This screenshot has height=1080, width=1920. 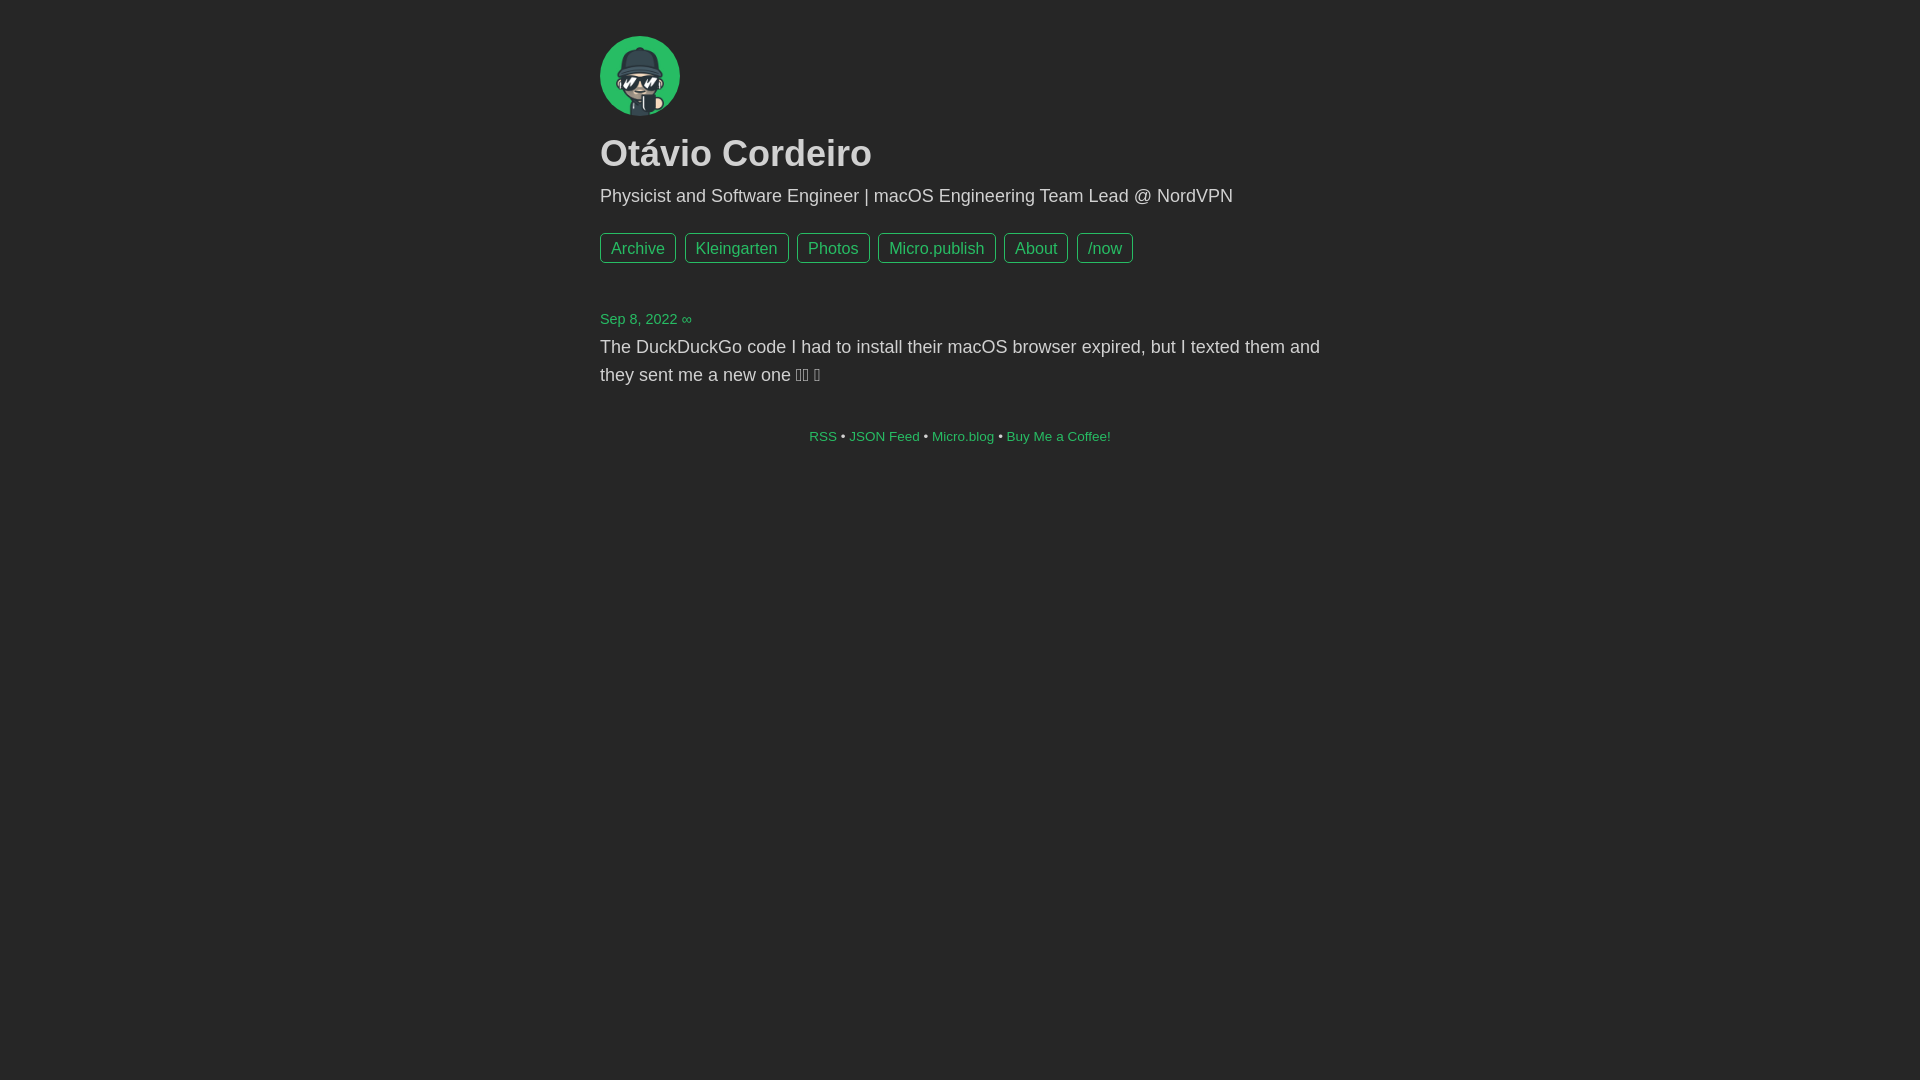 I want to click on RSS, so click(x=823, y=436).